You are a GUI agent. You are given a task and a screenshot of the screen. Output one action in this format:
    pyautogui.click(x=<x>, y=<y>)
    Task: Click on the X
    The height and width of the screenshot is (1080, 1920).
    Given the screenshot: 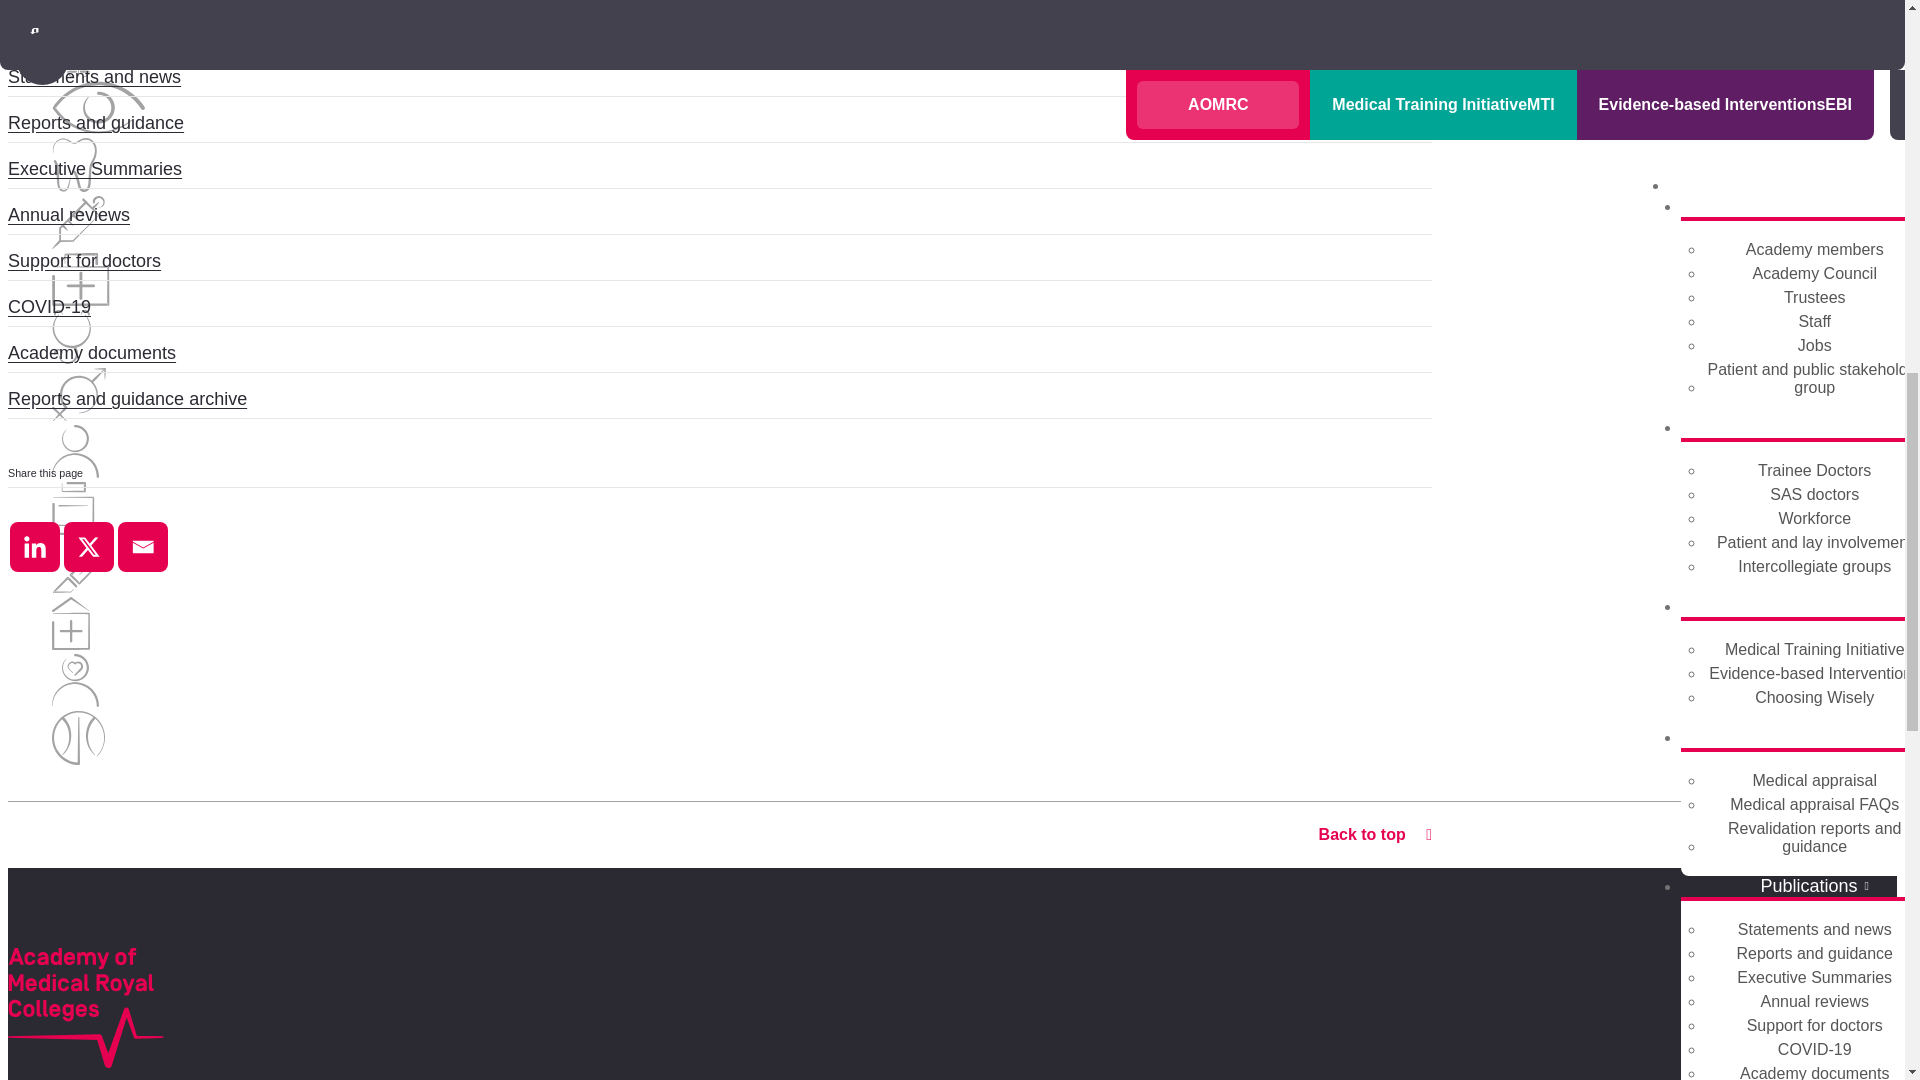 What is the action you would take?
    pyautogui.click(x=88, y=546)
    